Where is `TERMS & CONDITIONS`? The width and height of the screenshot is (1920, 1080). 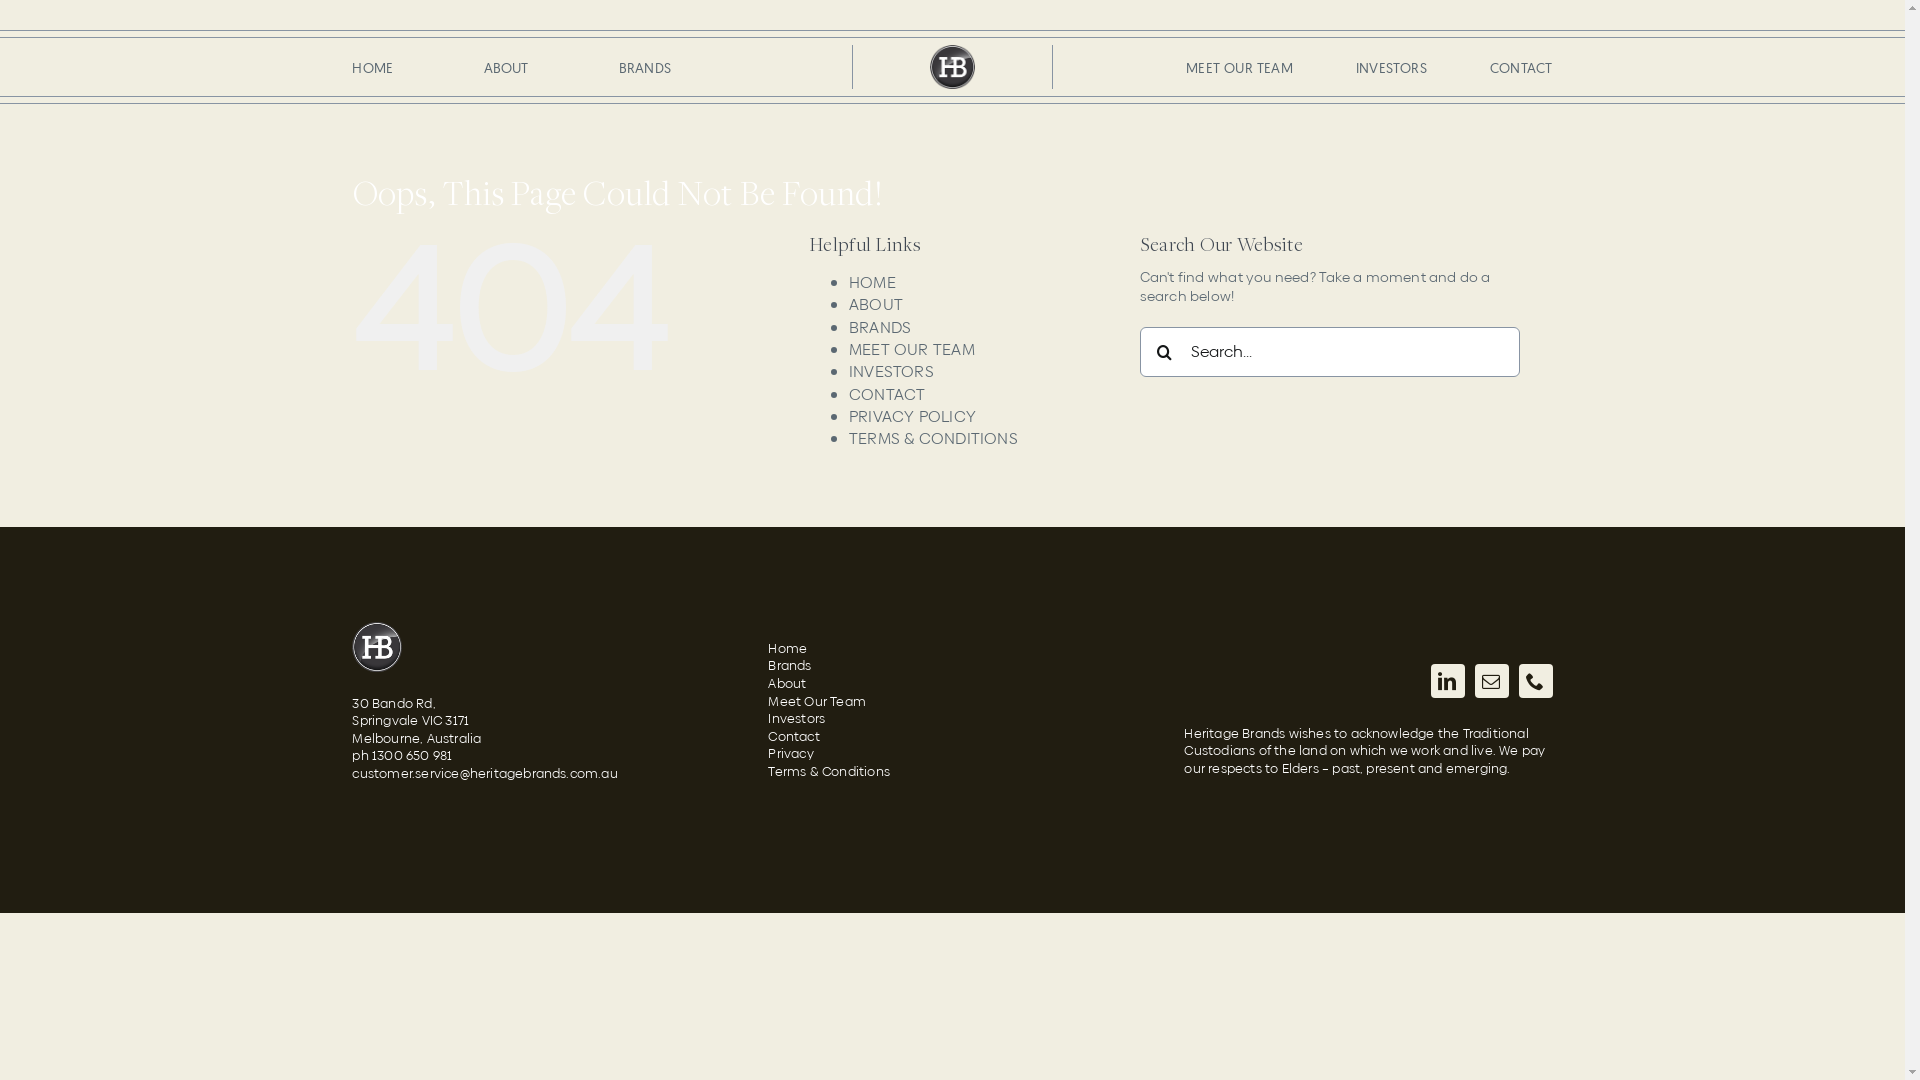
TERMS & CONDITIONS is located at coordinates (933, 438).